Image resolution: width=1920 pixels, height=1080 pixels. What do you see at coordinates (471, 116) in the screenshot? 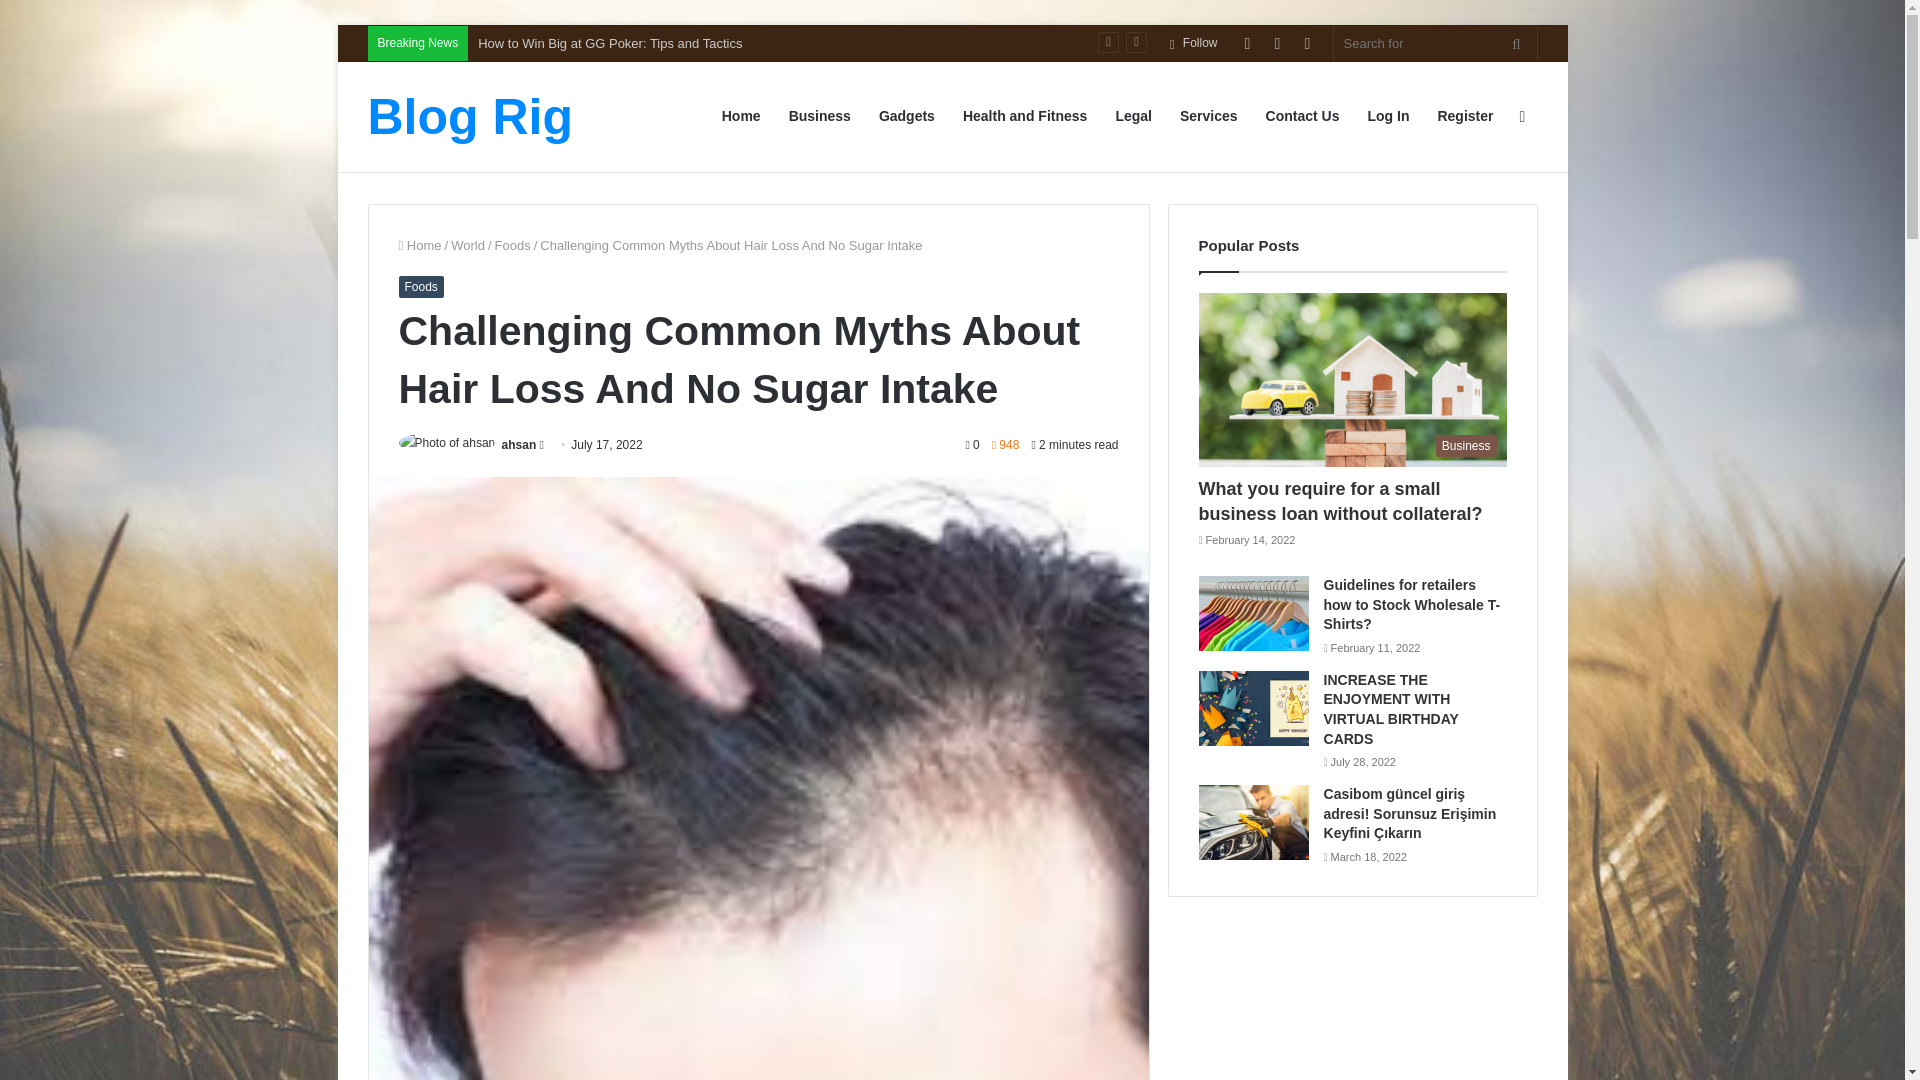
I see `Blog Rig` at bounding box center [471, 116].